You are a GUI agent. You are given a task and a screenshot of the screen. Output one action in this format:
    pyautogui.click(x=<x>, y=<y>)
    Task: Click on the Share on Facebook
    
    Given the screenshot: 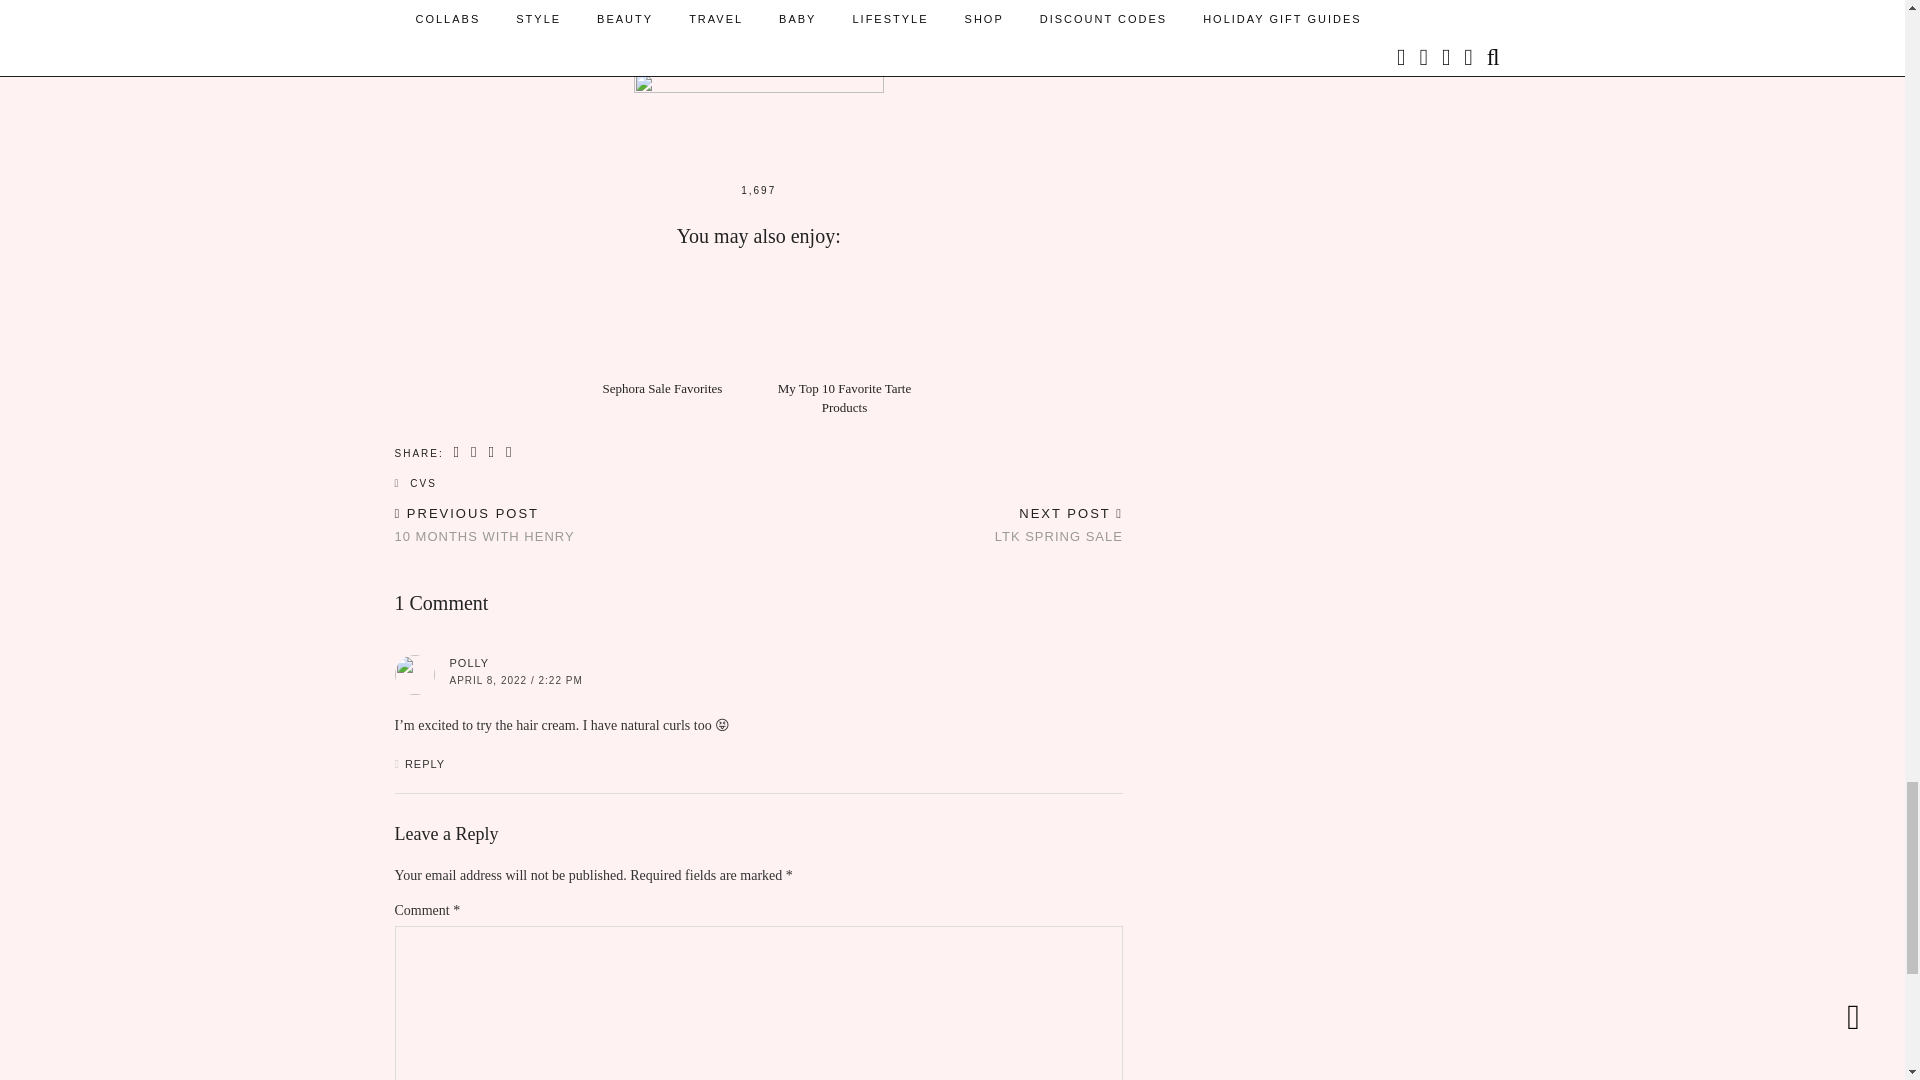 What is the action you would take?
    pyautogui.click(x=424, y=484)
    